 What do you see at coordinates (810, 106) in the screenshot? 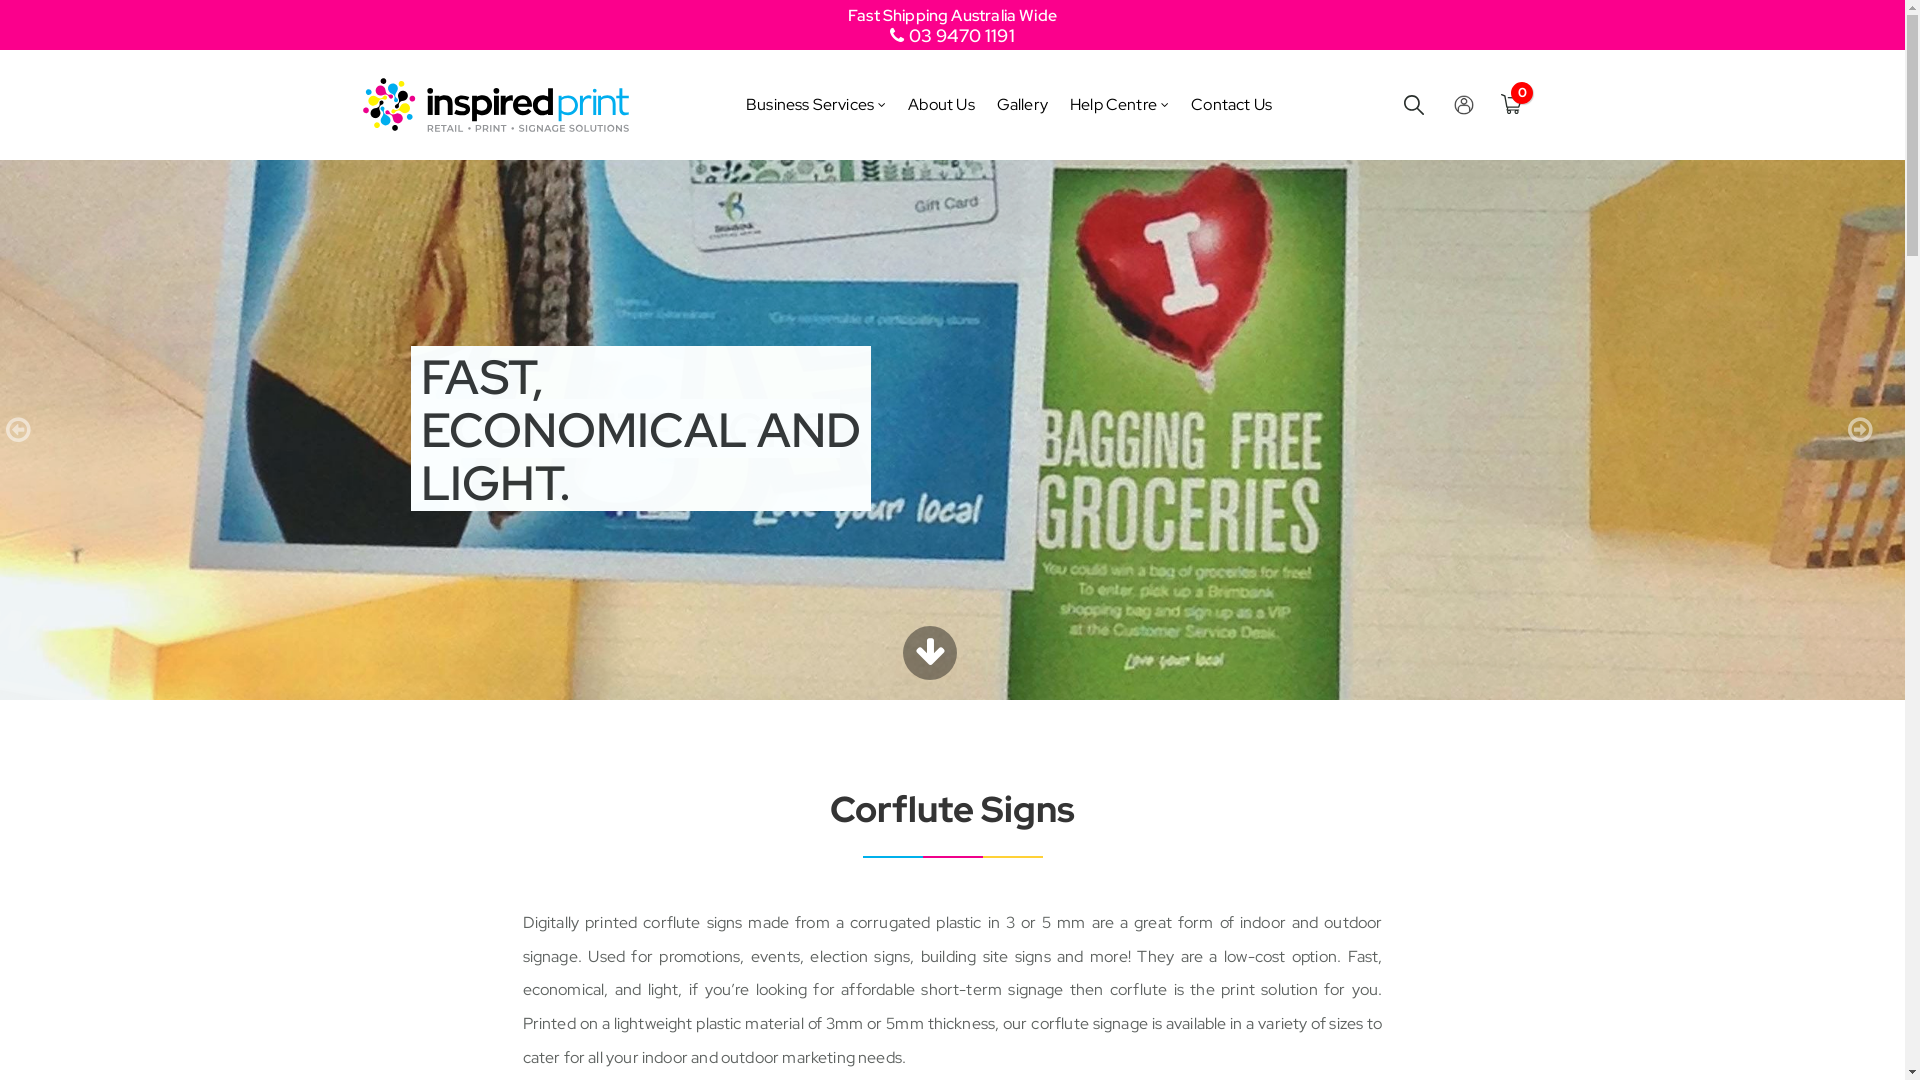
I see `Business Services` at bounding box center [810, 106].